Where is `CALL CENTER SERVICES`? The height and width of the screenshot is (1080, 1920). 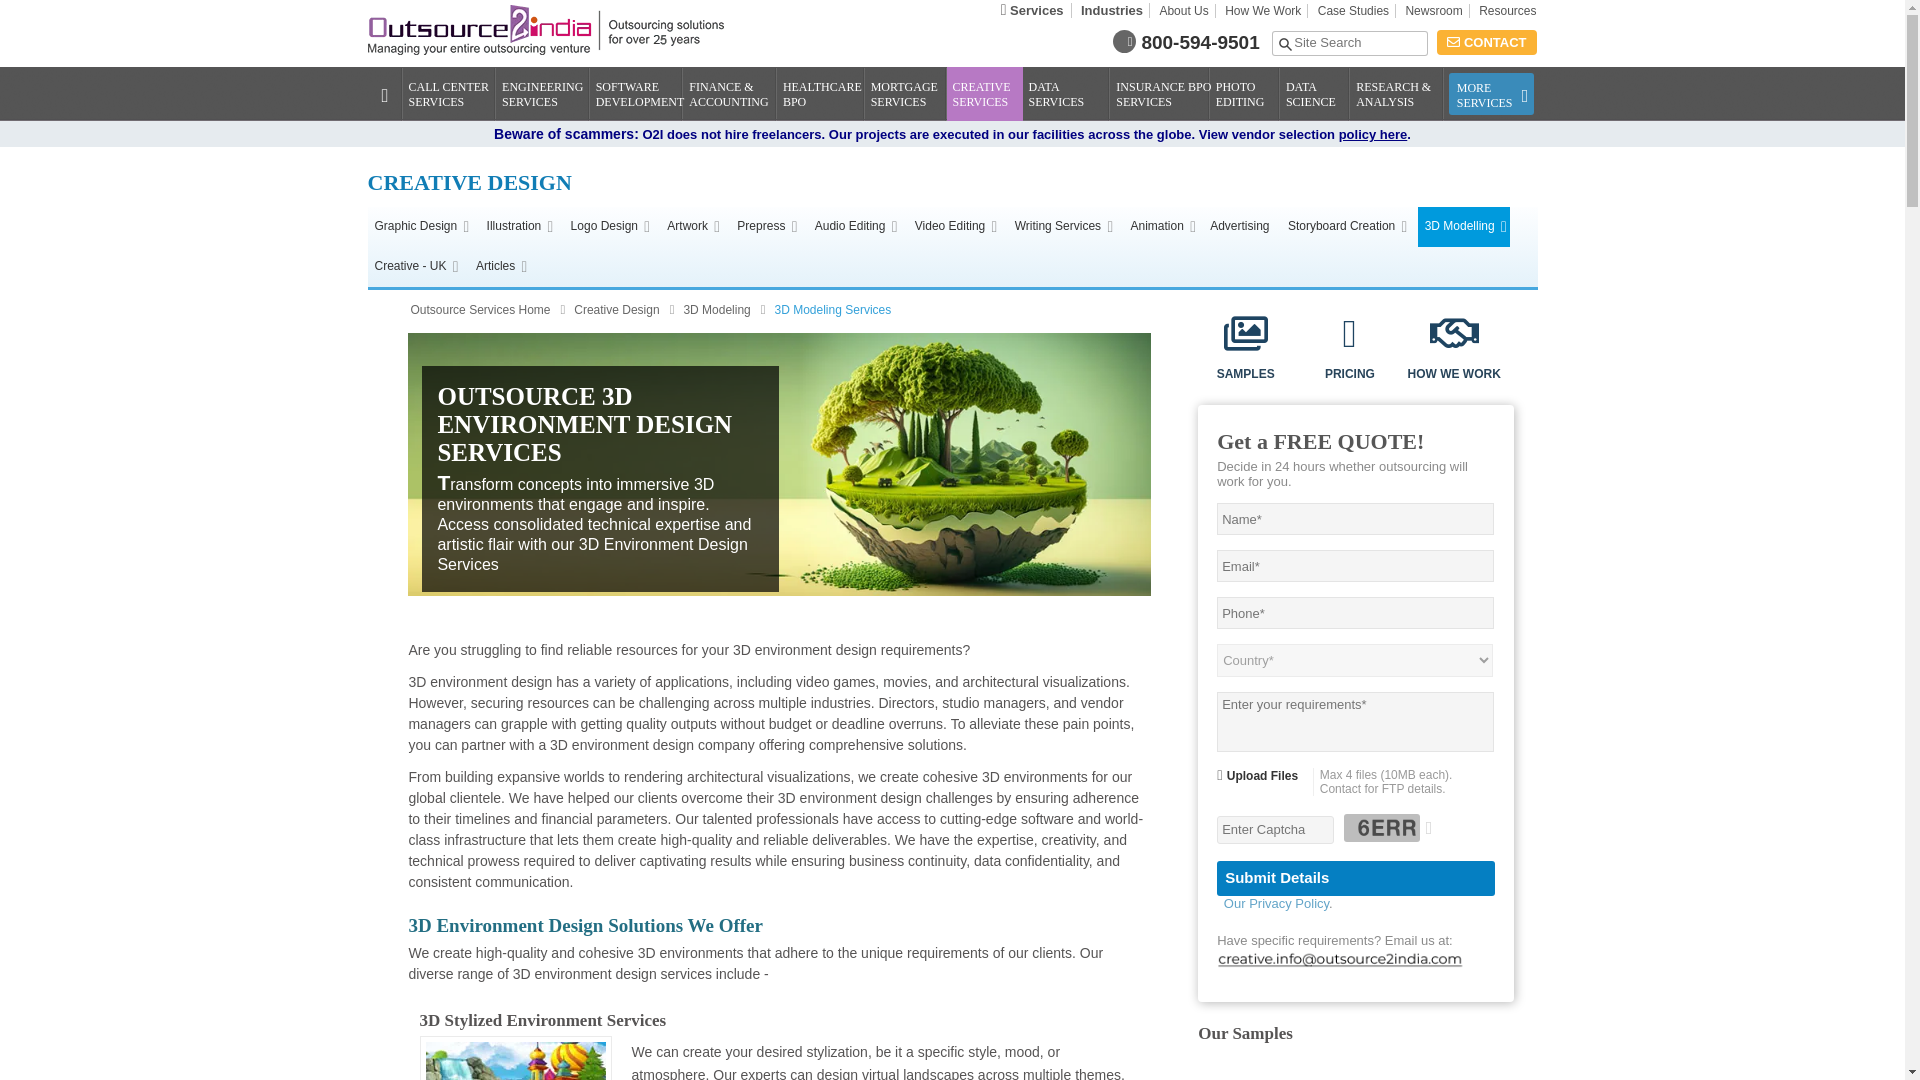
CALL CENTER SERVICES is located at coordinates (454, 89).